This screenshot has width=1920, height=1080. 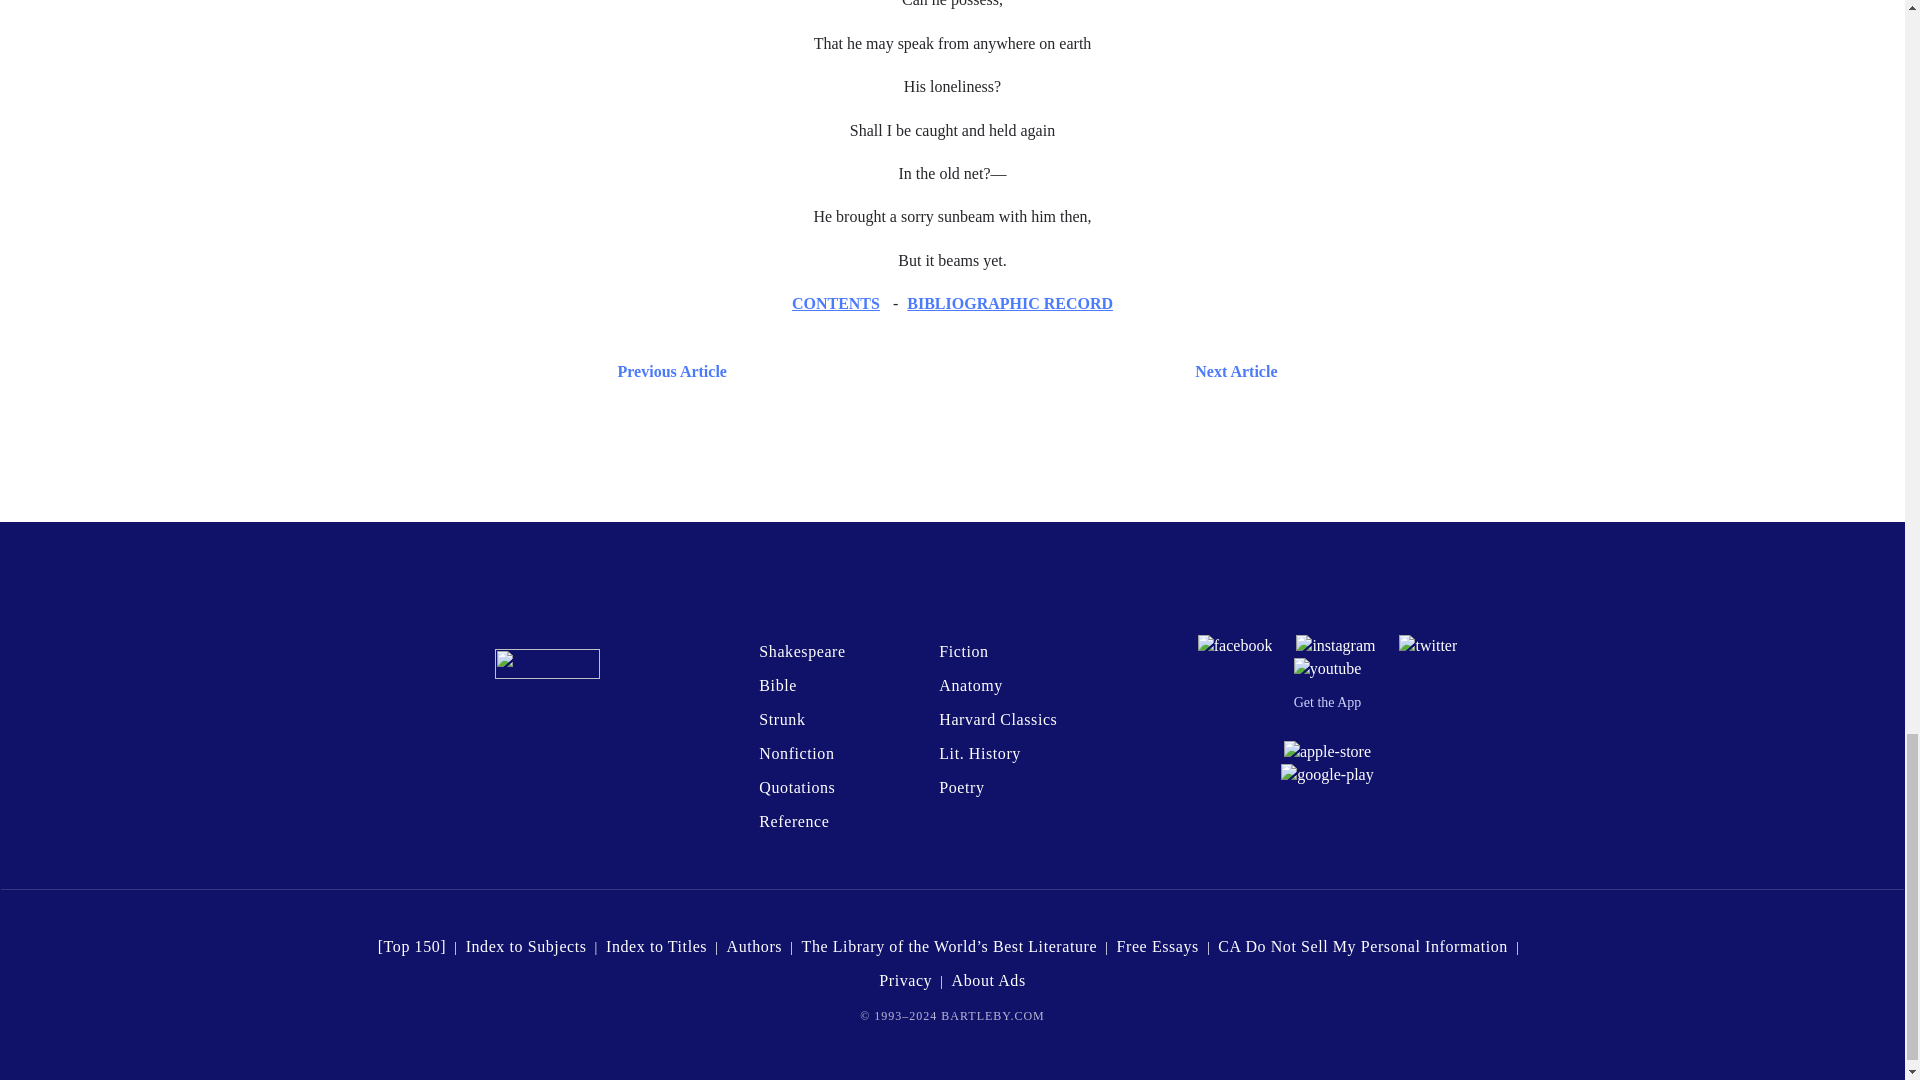 I want to click on Harvard Classics, so click(x=998, y=718).